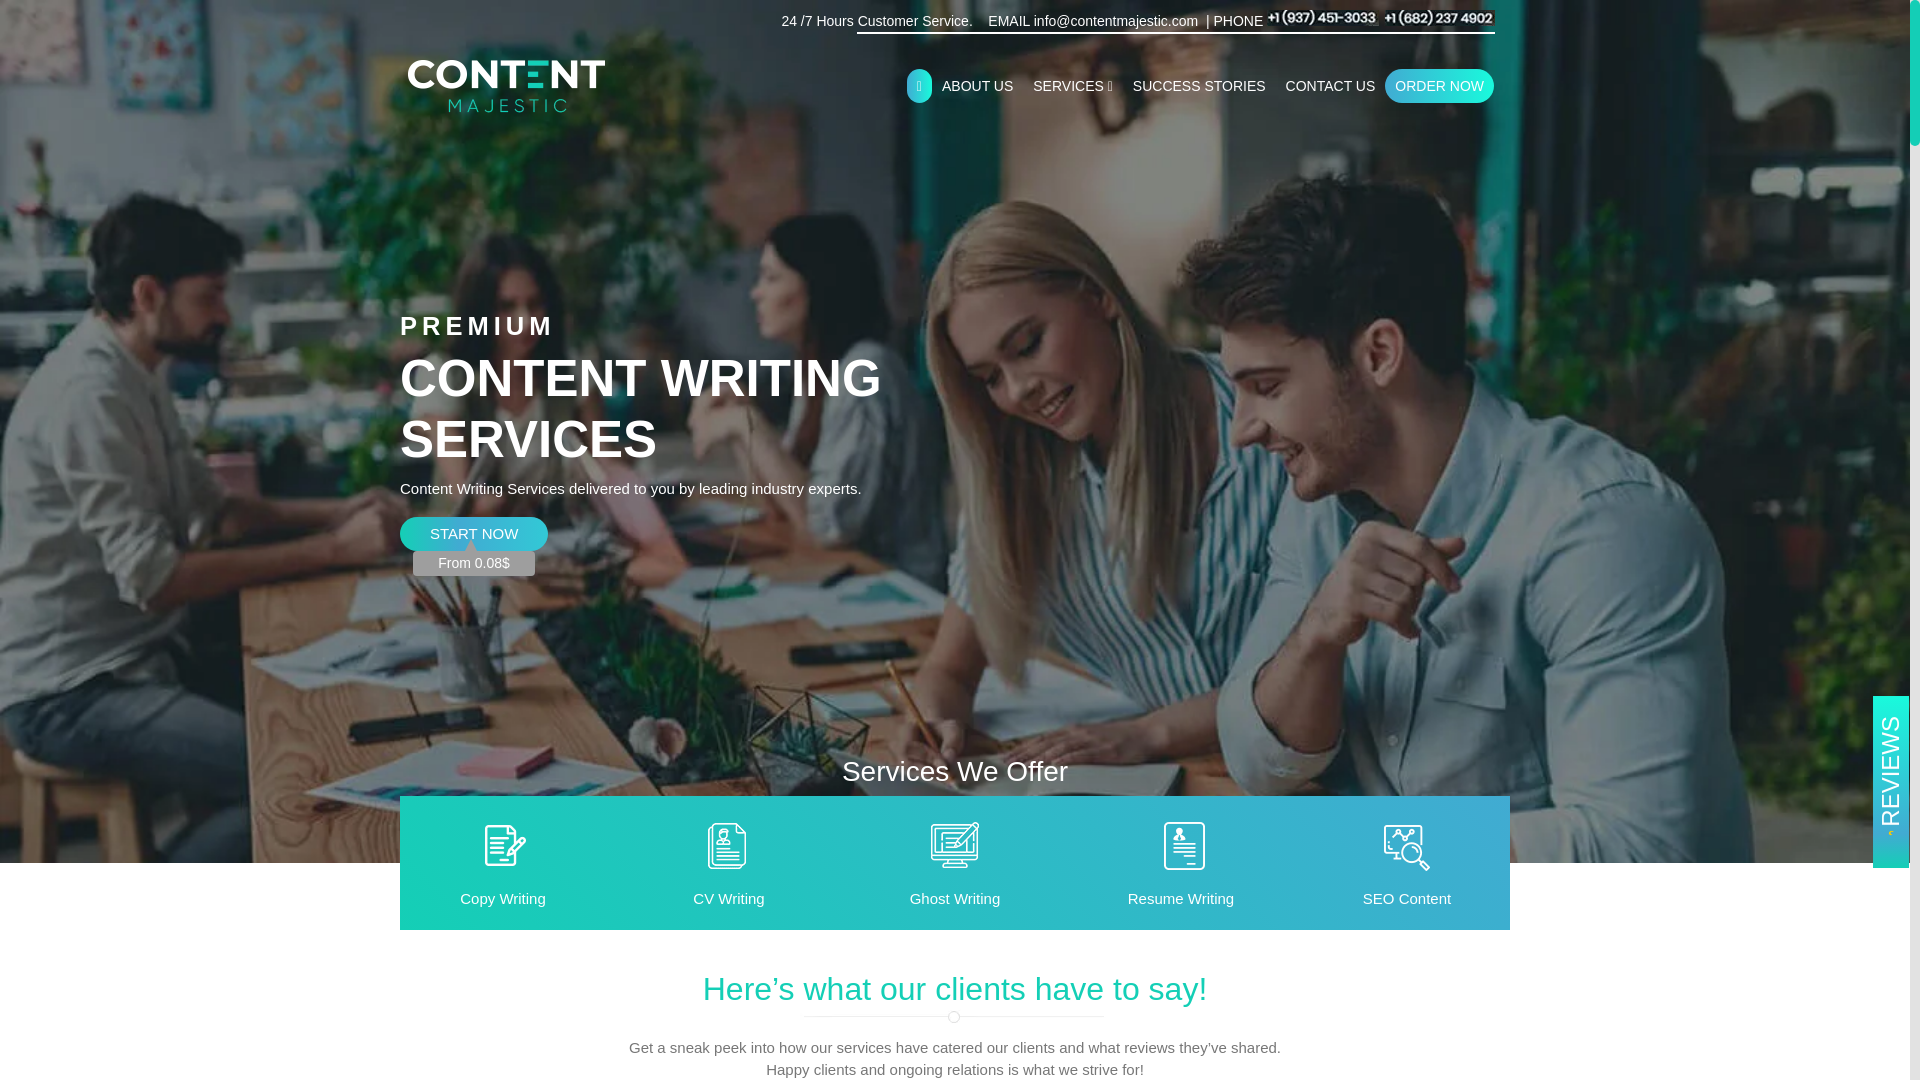 The width and height of the screenshot is (1920, 1080). Describe the element at coordinates (1073, 86) in the screenshot. I see `SERVICES` at that location.